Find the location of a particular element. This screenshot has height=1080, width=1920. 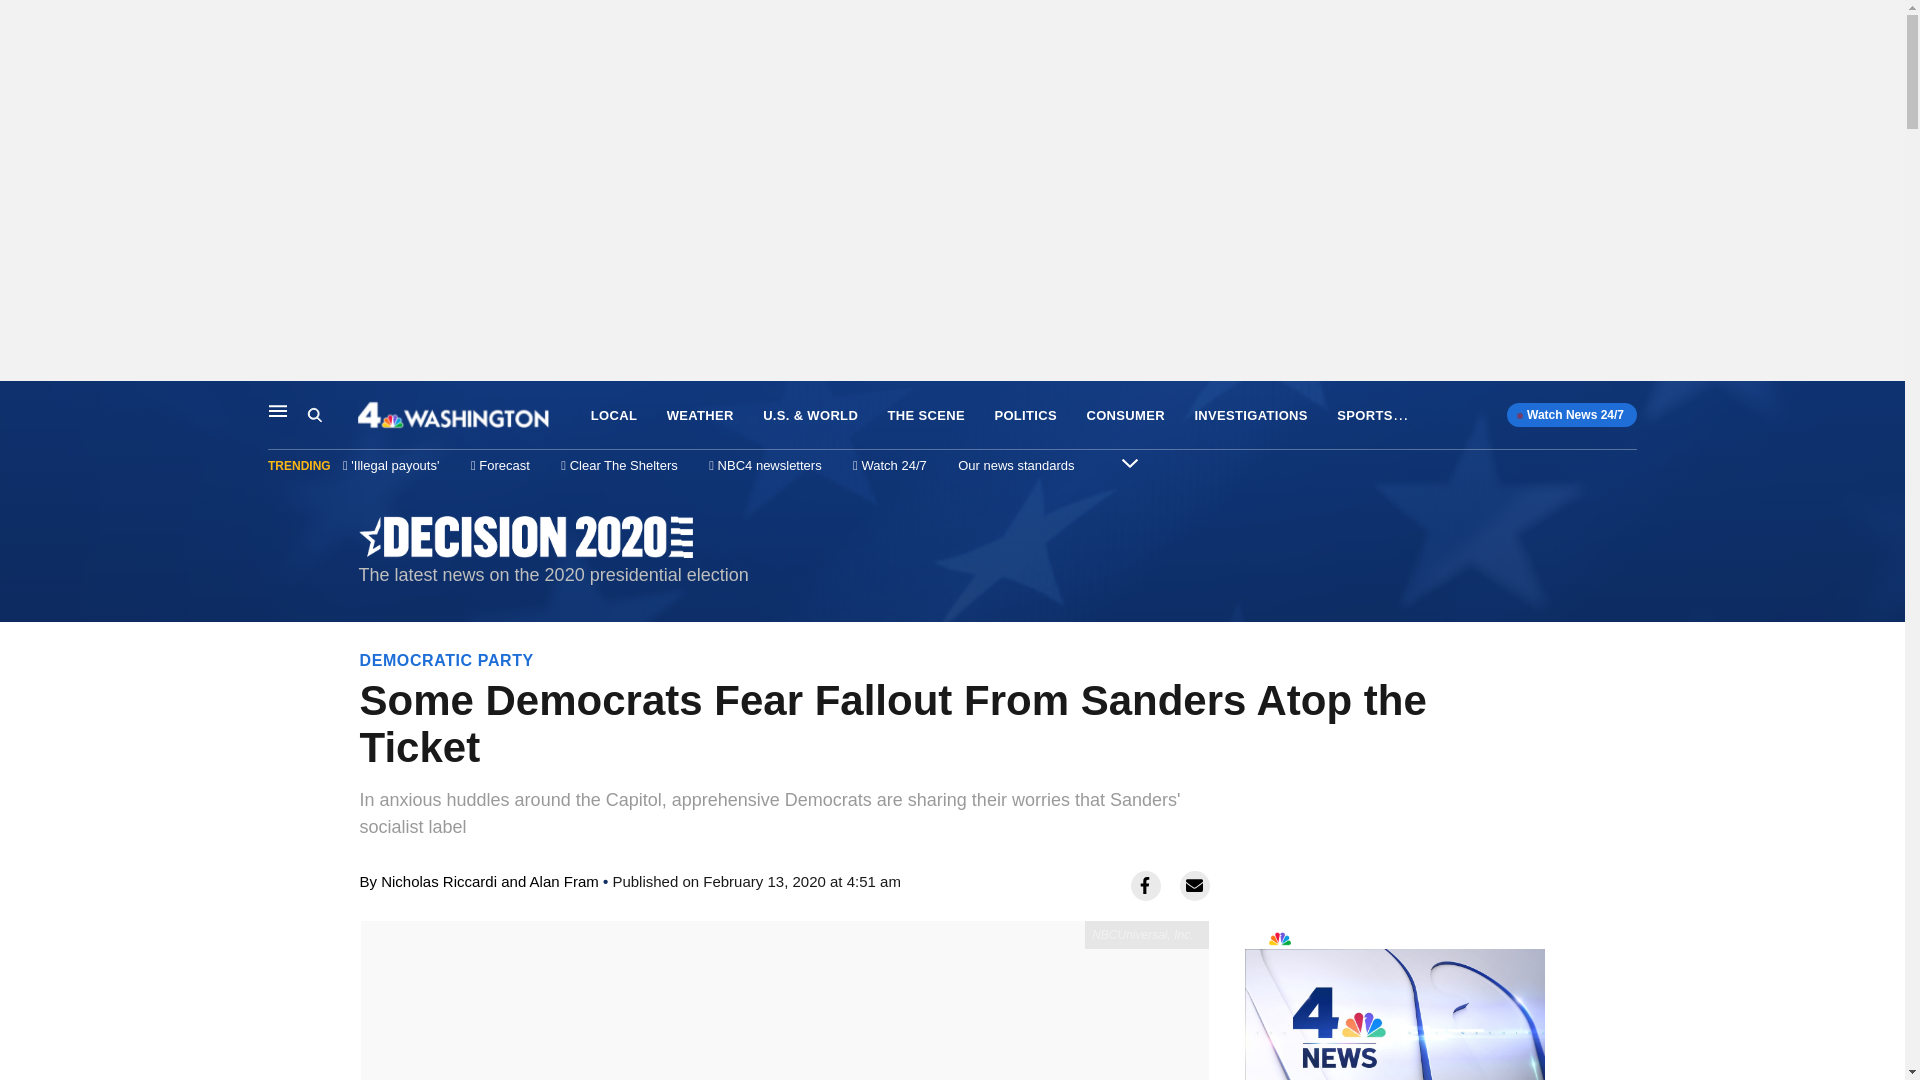

Search is located at coordinates (278, 410).